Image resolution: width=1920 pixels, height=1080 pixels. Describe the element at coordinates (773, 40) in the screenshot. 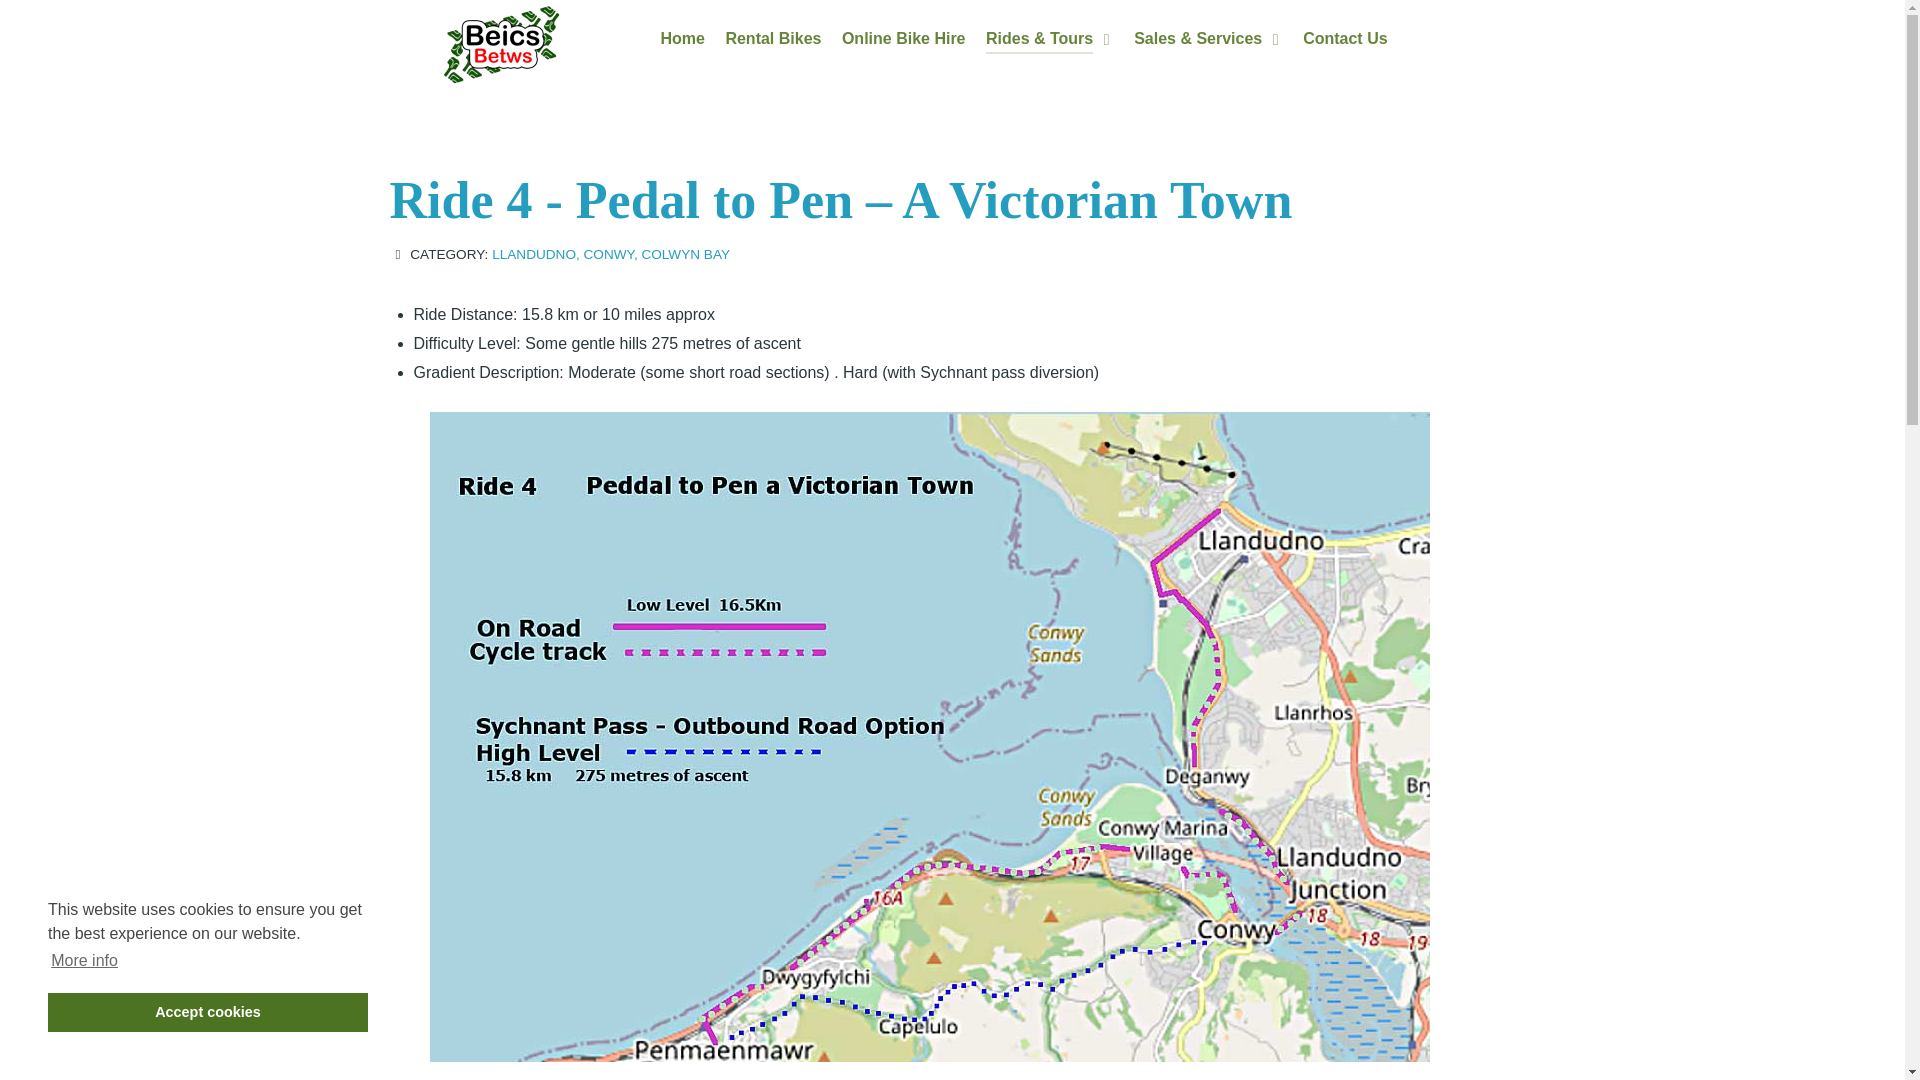

I see `Rental Bikes` at that location.